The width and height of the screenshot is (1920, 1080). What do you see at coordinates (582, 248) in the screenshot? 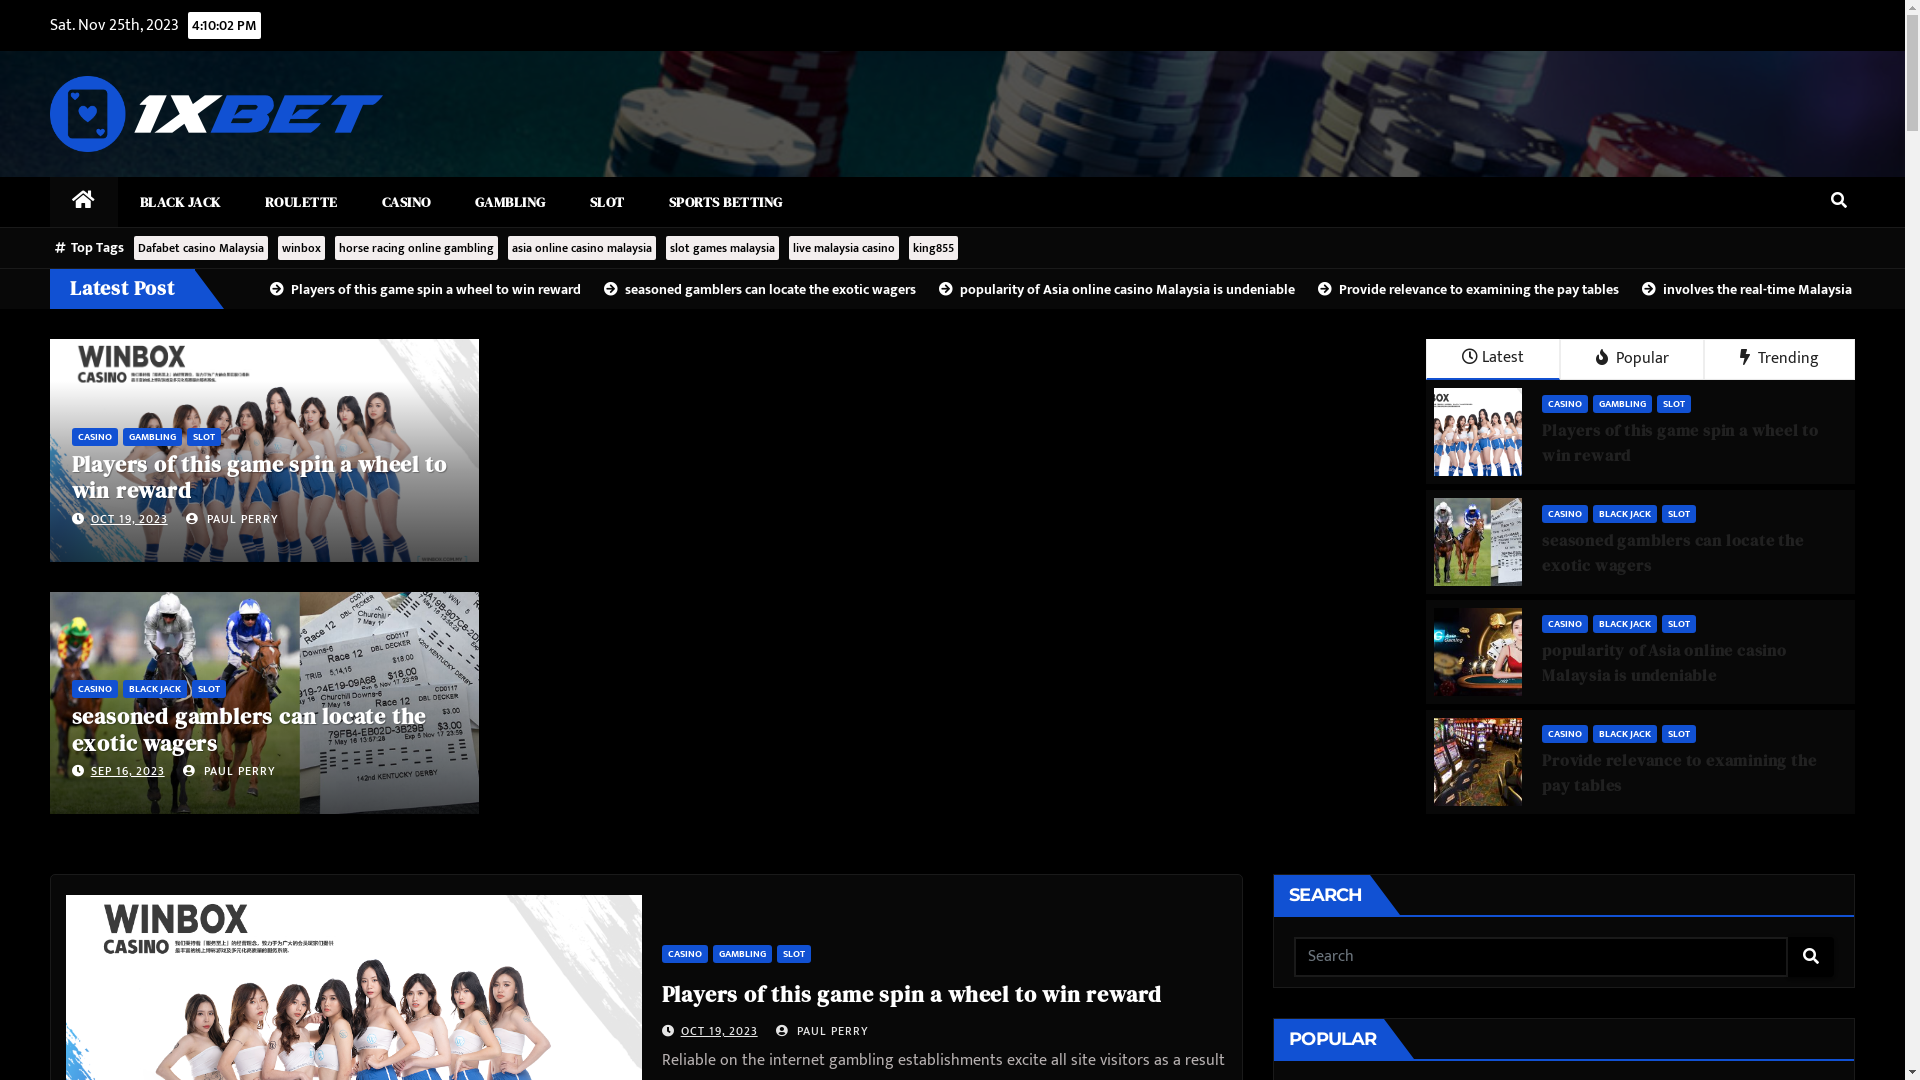
I see `asia online casino malaysia` at bounding box center [582, 248].